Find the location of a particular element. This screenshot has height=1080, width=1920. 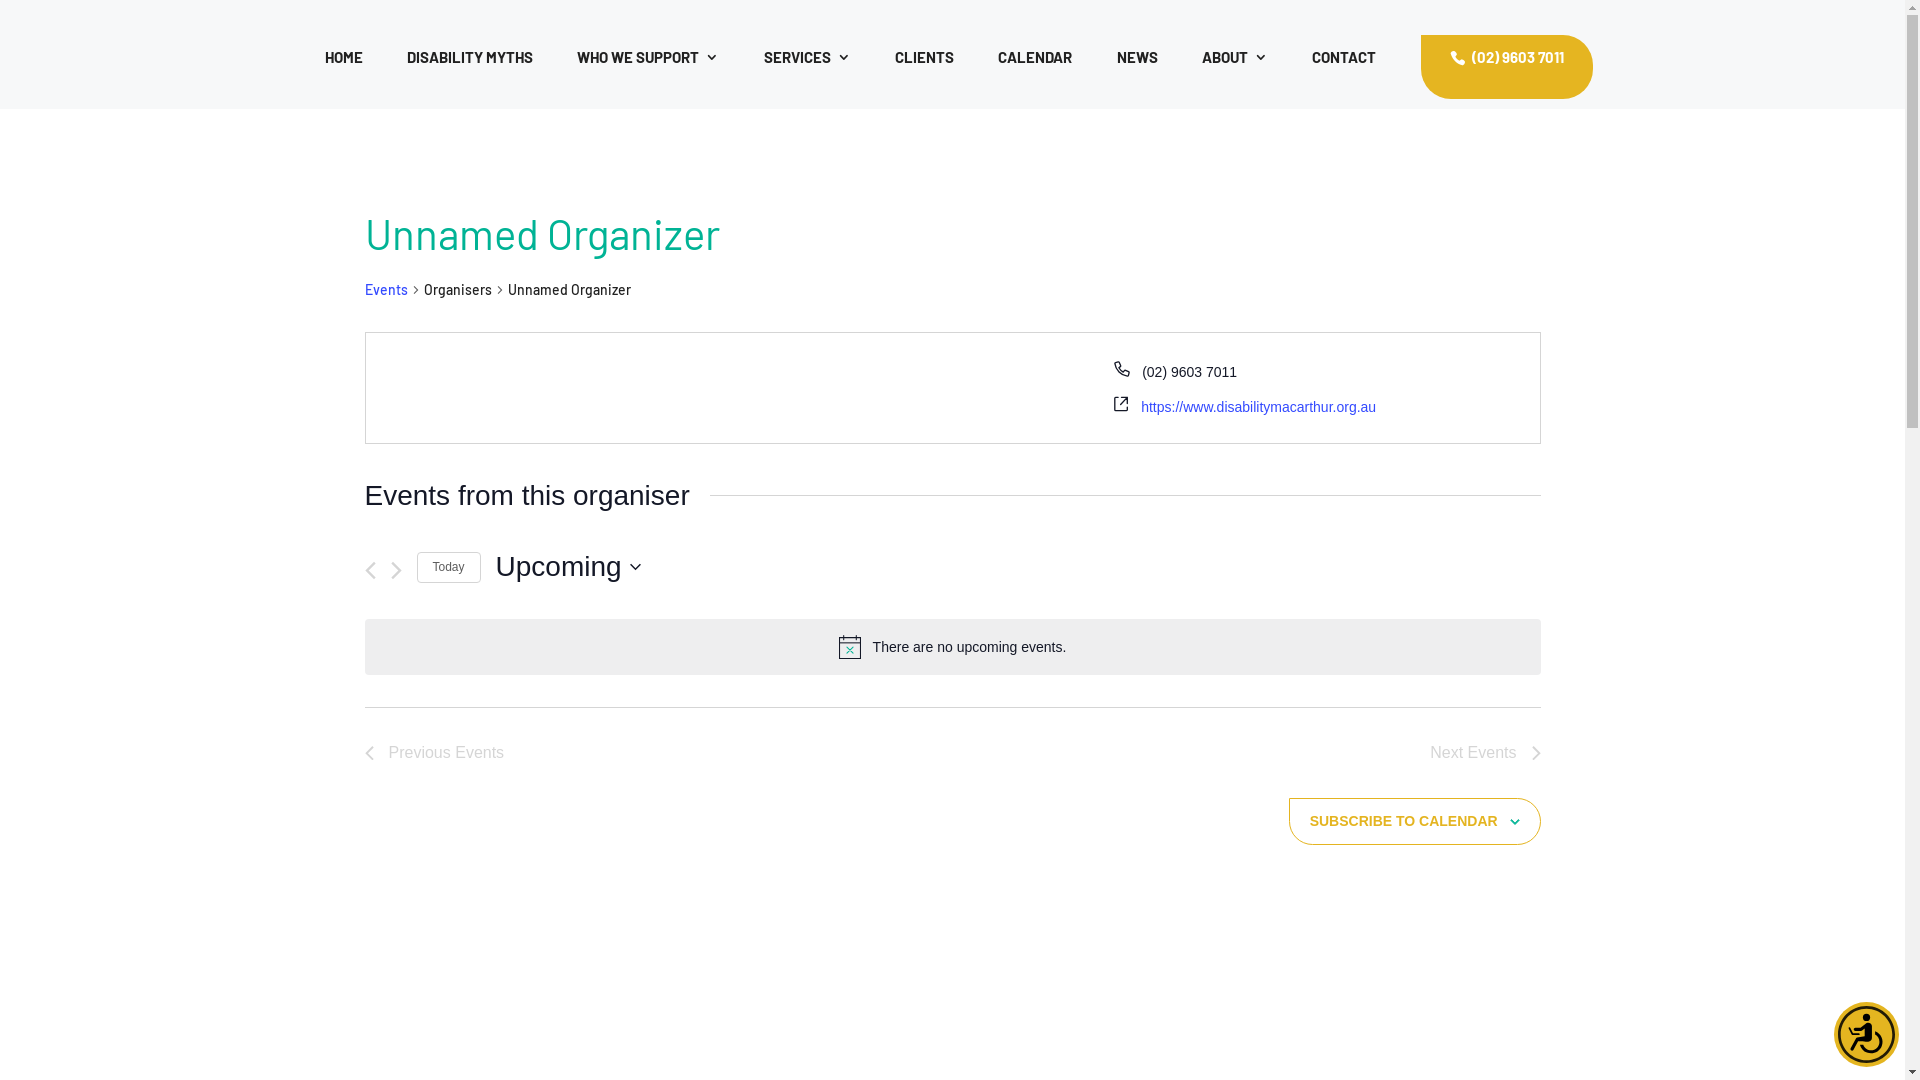

Previous Events is located at coordinates (434, 753).